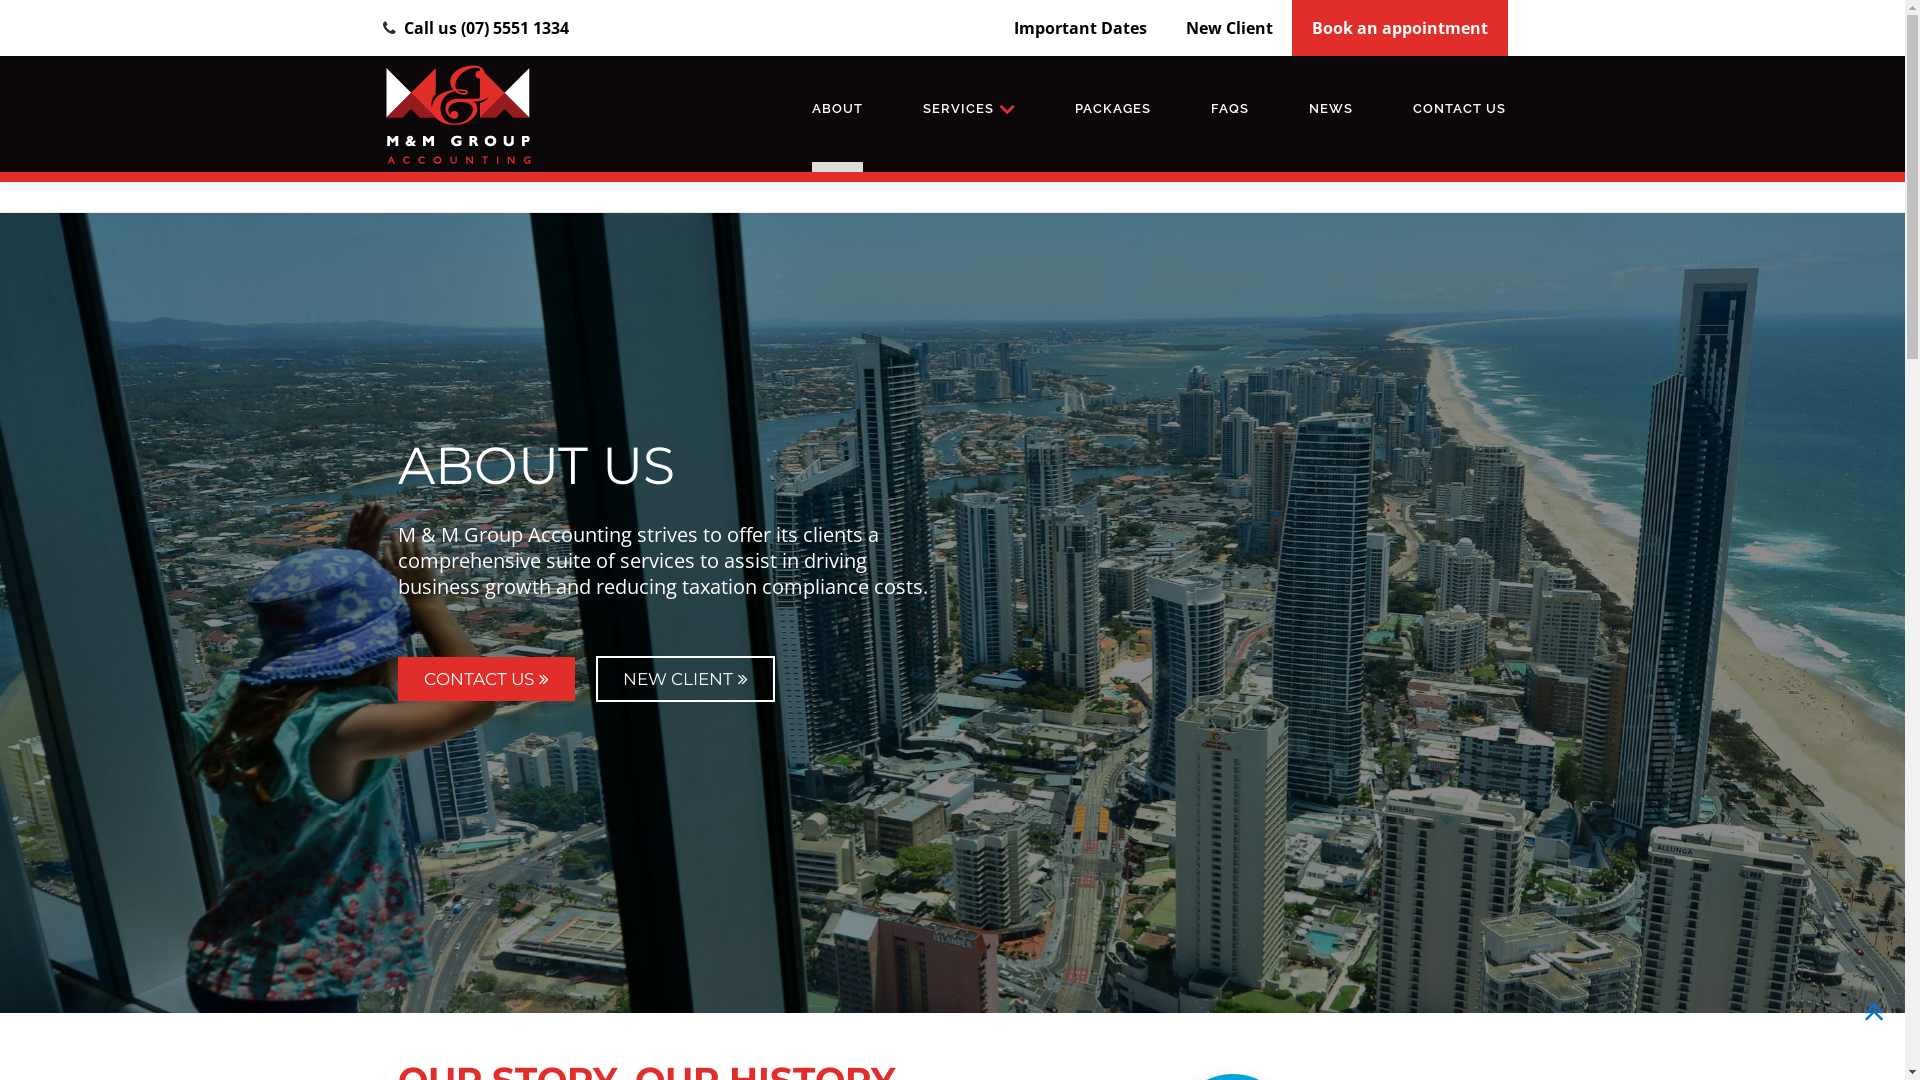 The width and height of the screenshot is (1920, 1080). Describe the element at coordinates (686, 679) in the screenshot. I see `NEW CLIENT` at that location.